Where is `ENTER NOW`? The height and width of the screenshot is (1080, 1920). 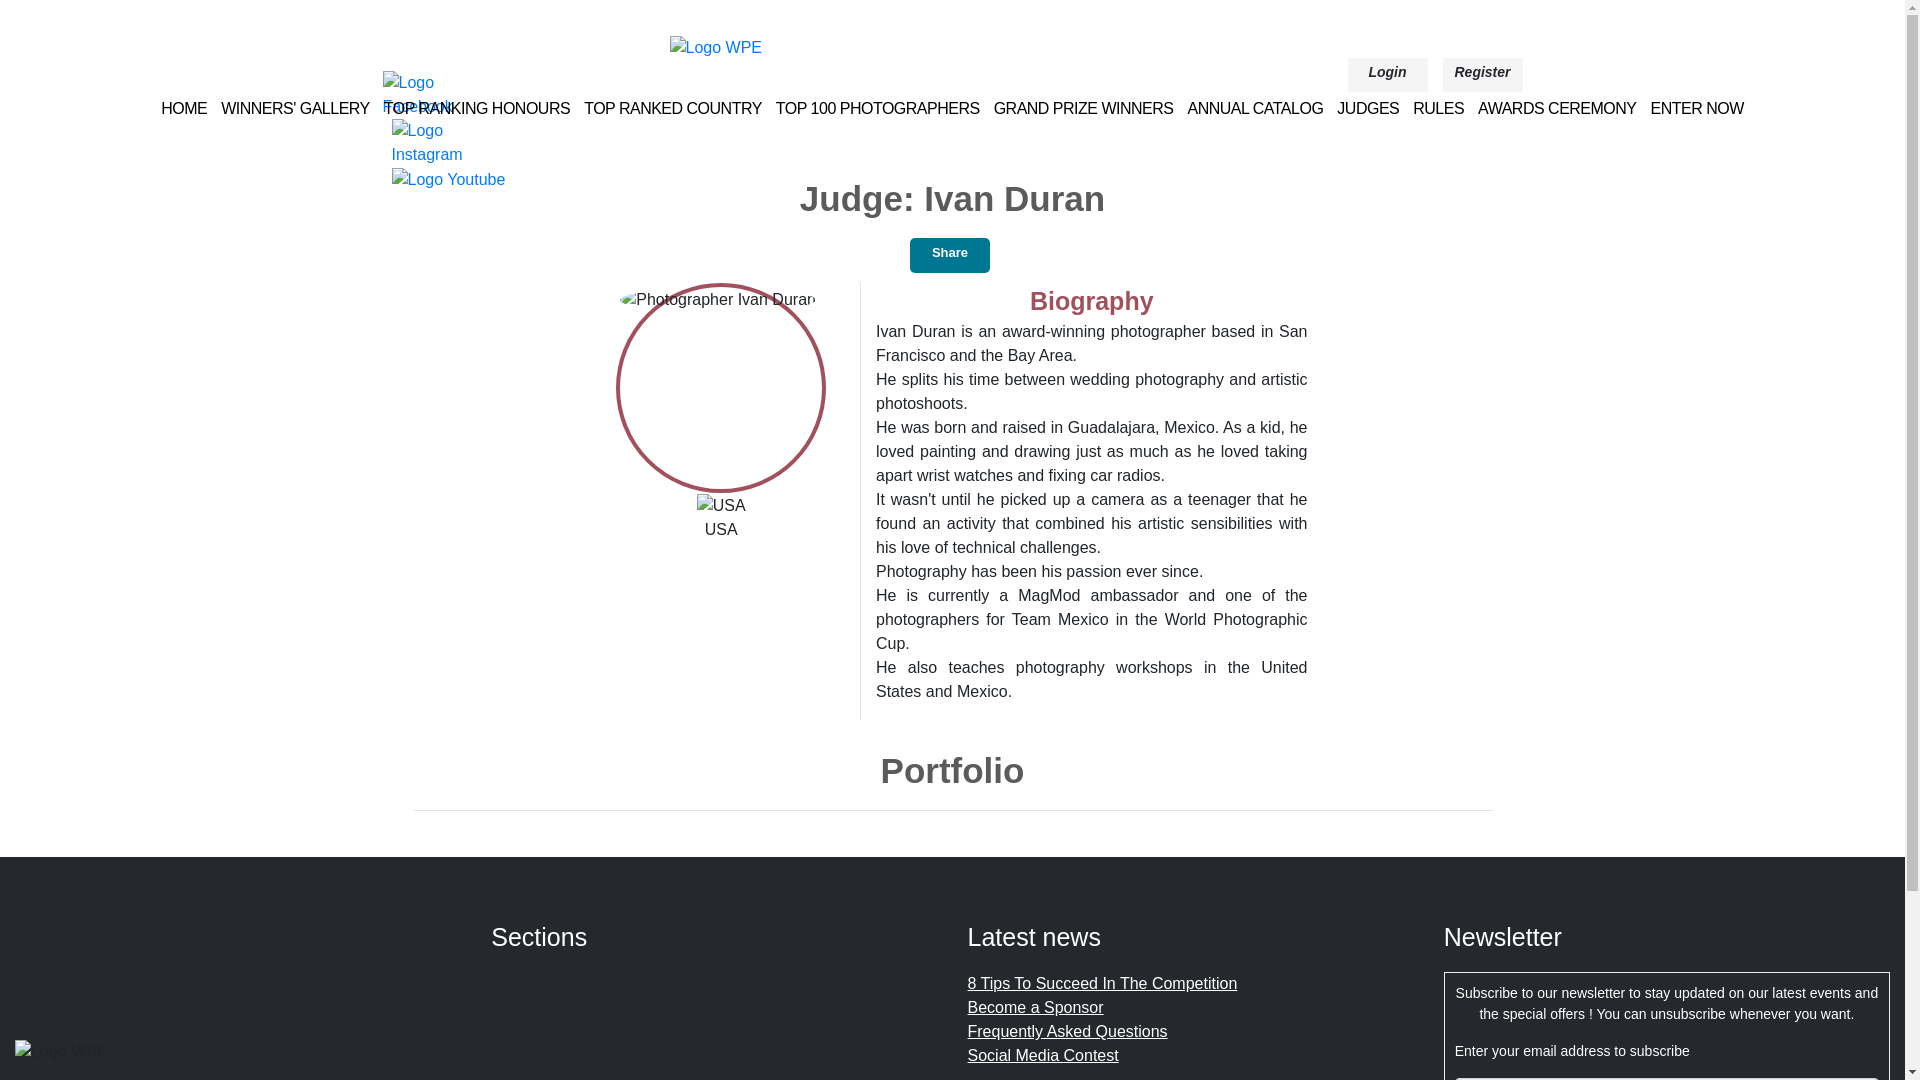 ENTER NOW is located at coordinates (1697, 108).